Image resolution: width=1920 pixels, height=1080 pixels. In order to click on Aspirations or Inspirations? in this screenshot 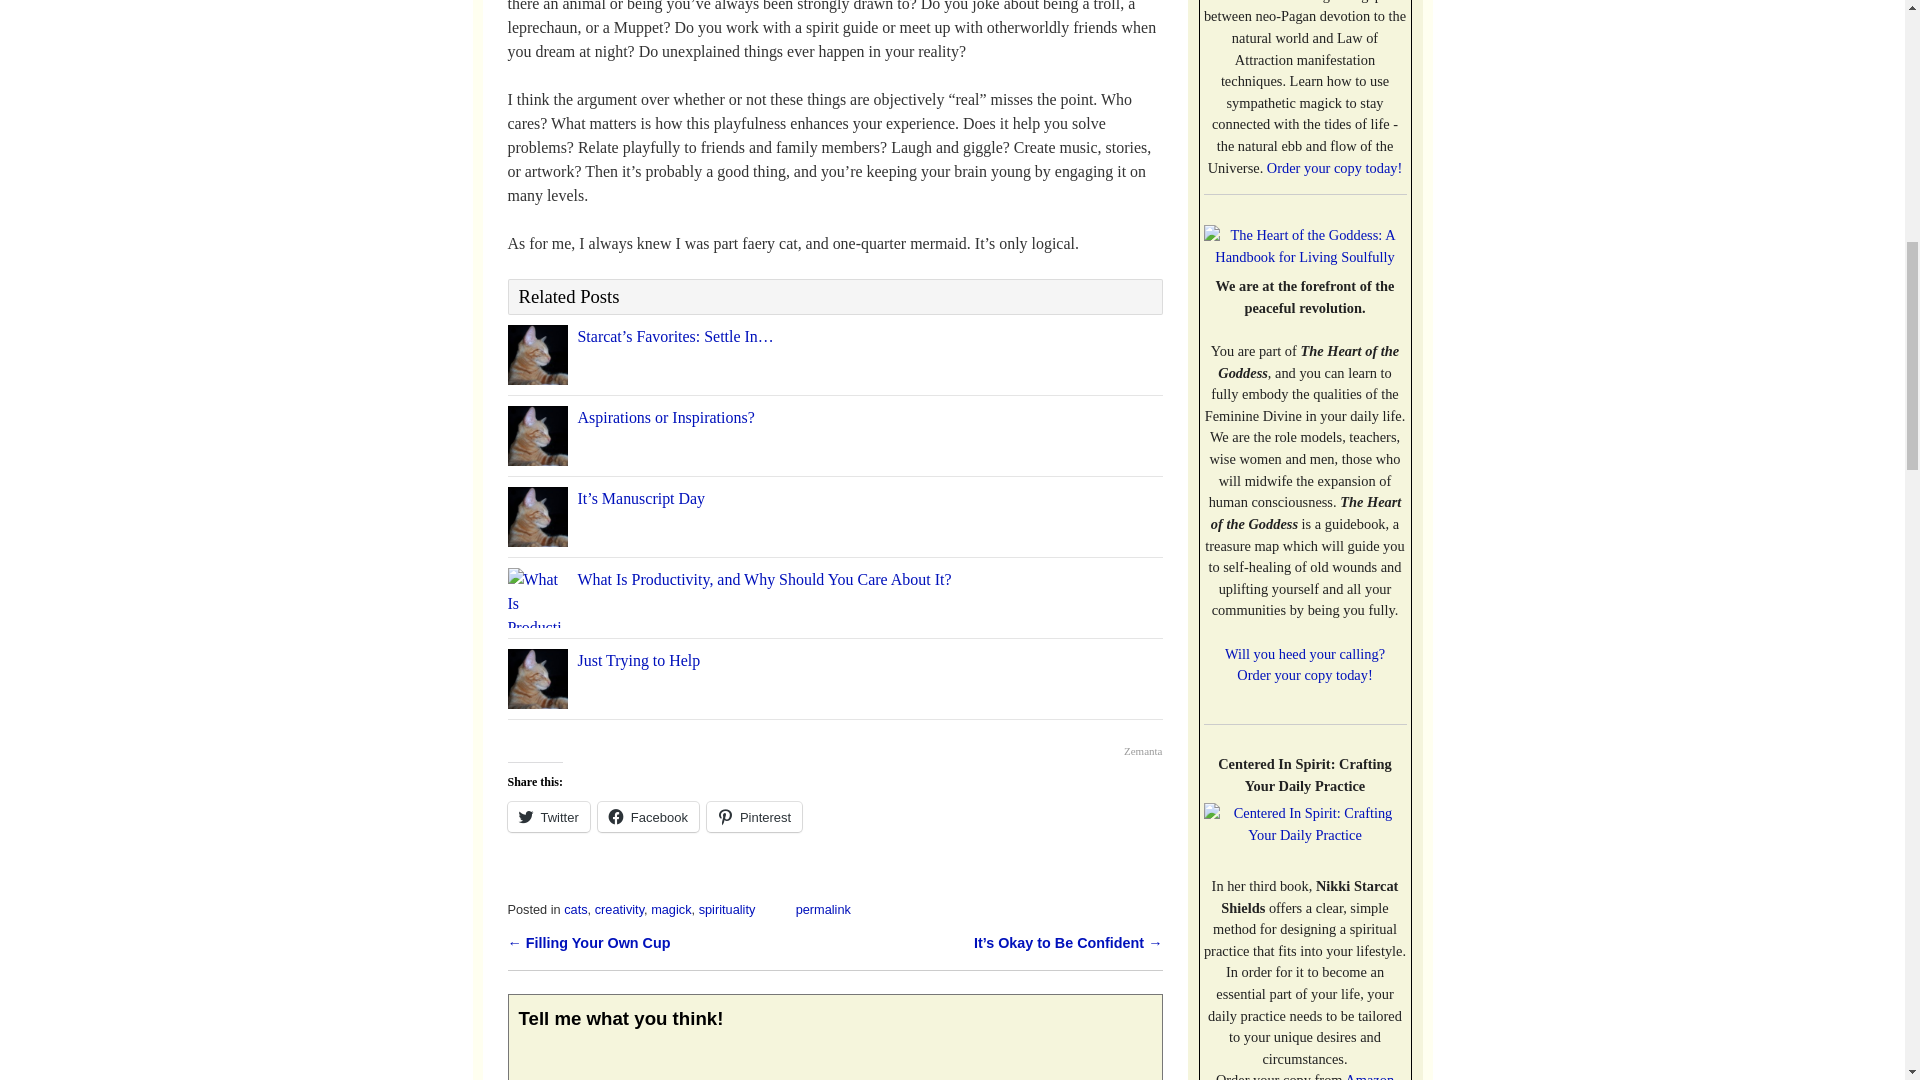, I will do `click(666, 417)`.